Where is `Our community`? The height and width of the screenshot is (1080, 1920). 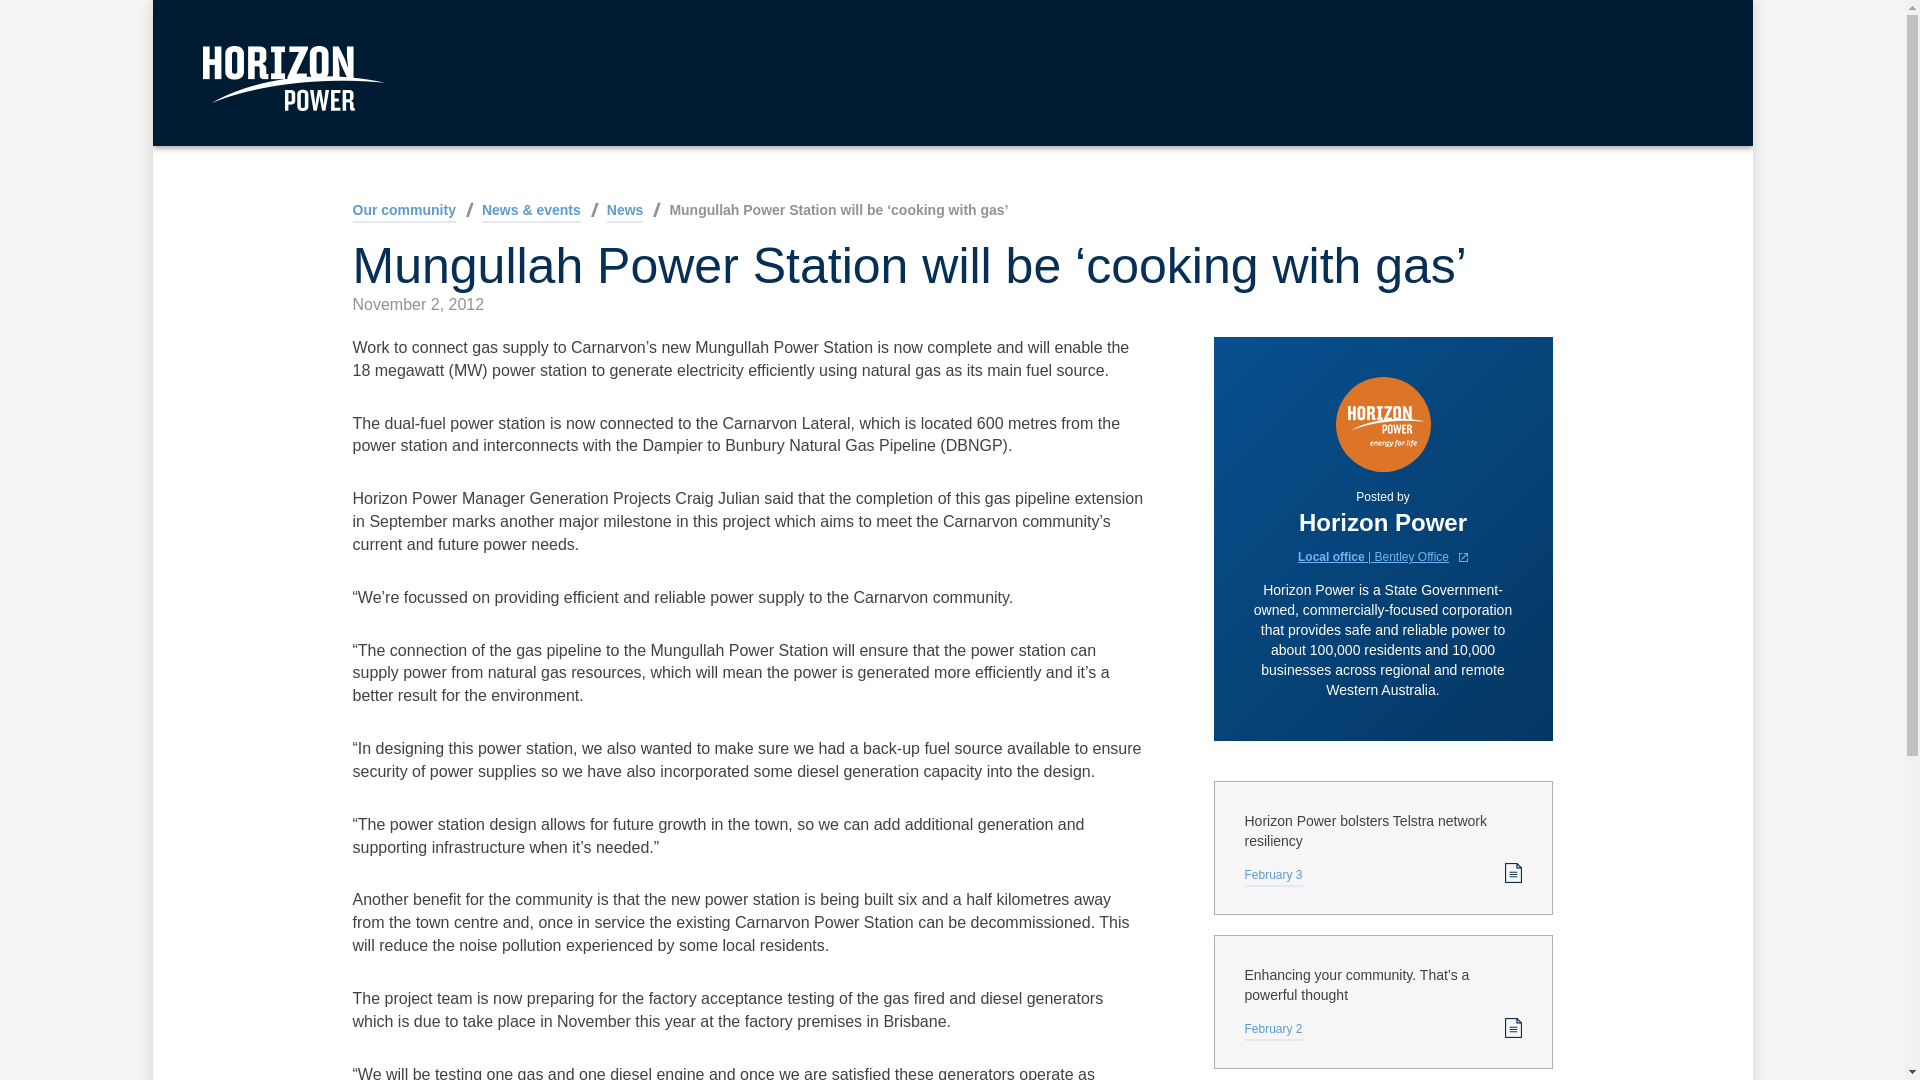 Our community is located at coordinates (403, 212).